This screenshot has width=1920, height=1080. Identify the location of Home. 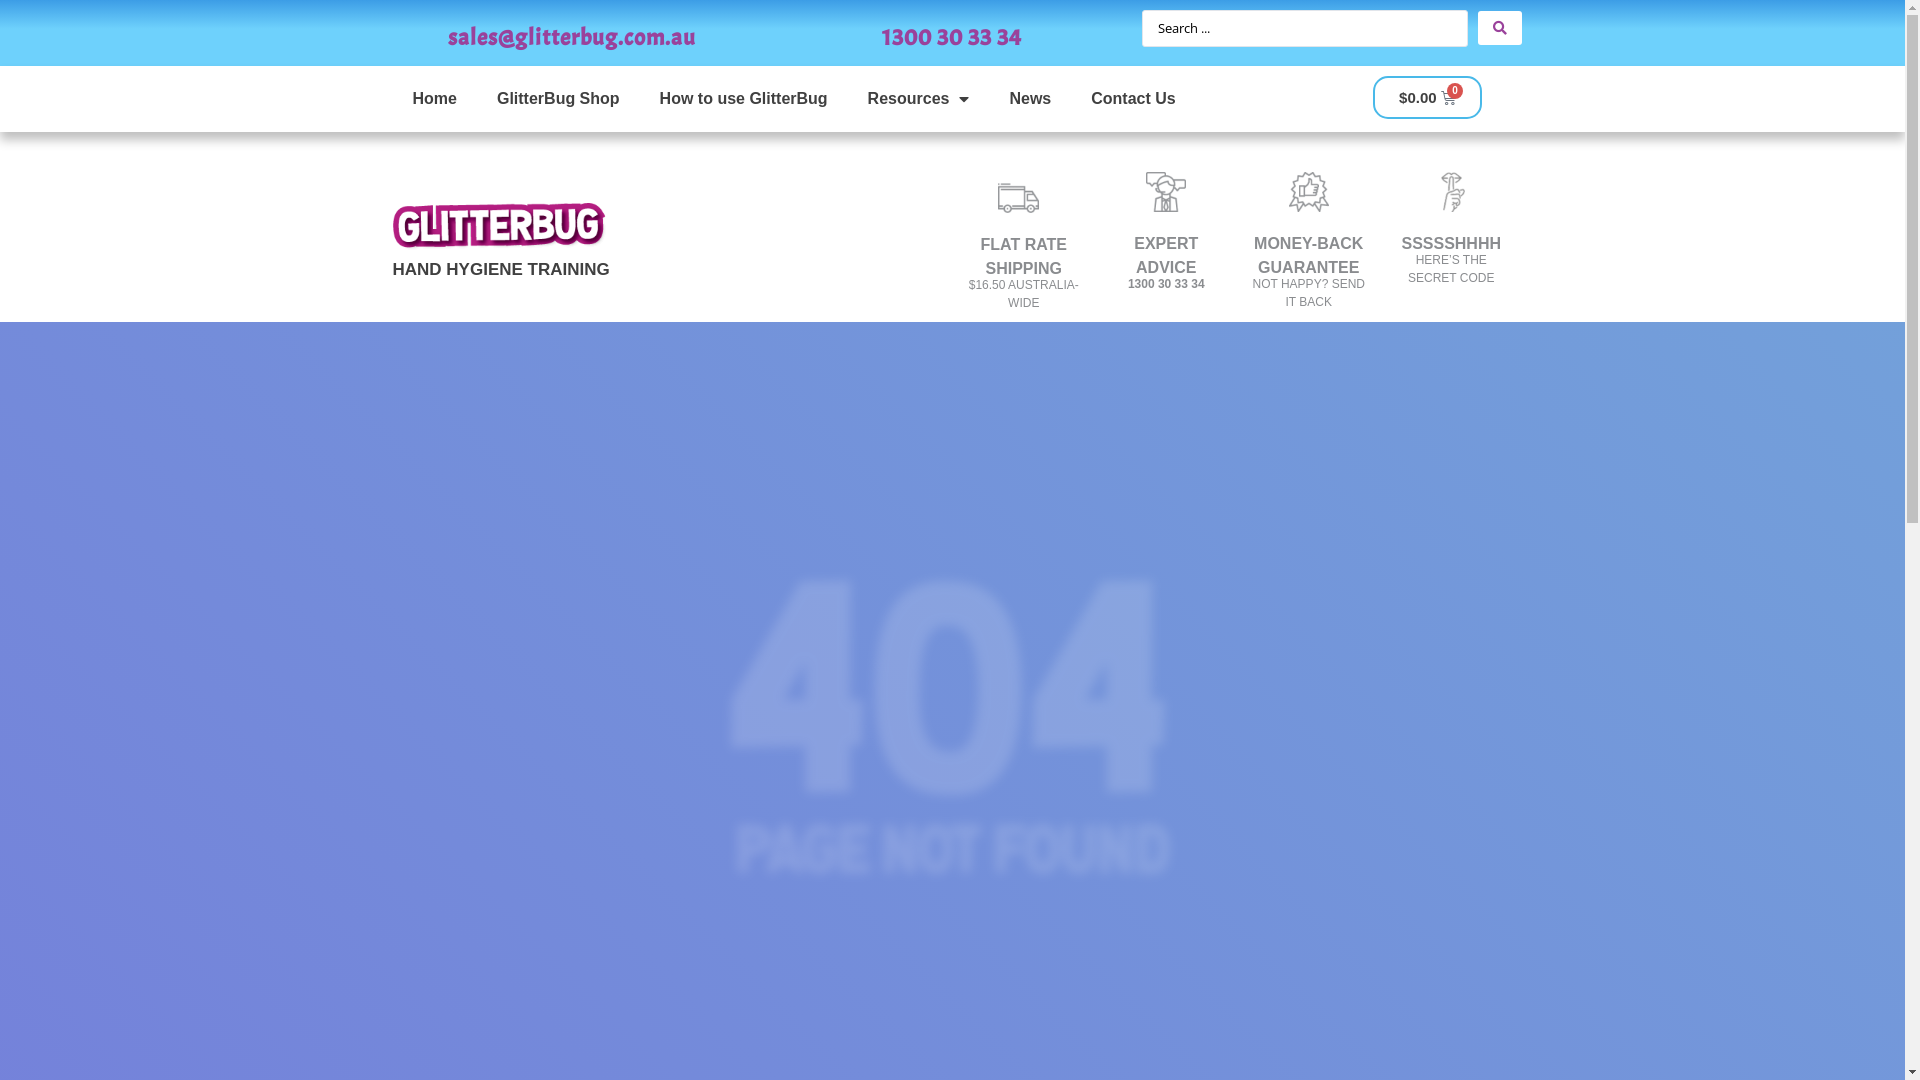
(434, 99).